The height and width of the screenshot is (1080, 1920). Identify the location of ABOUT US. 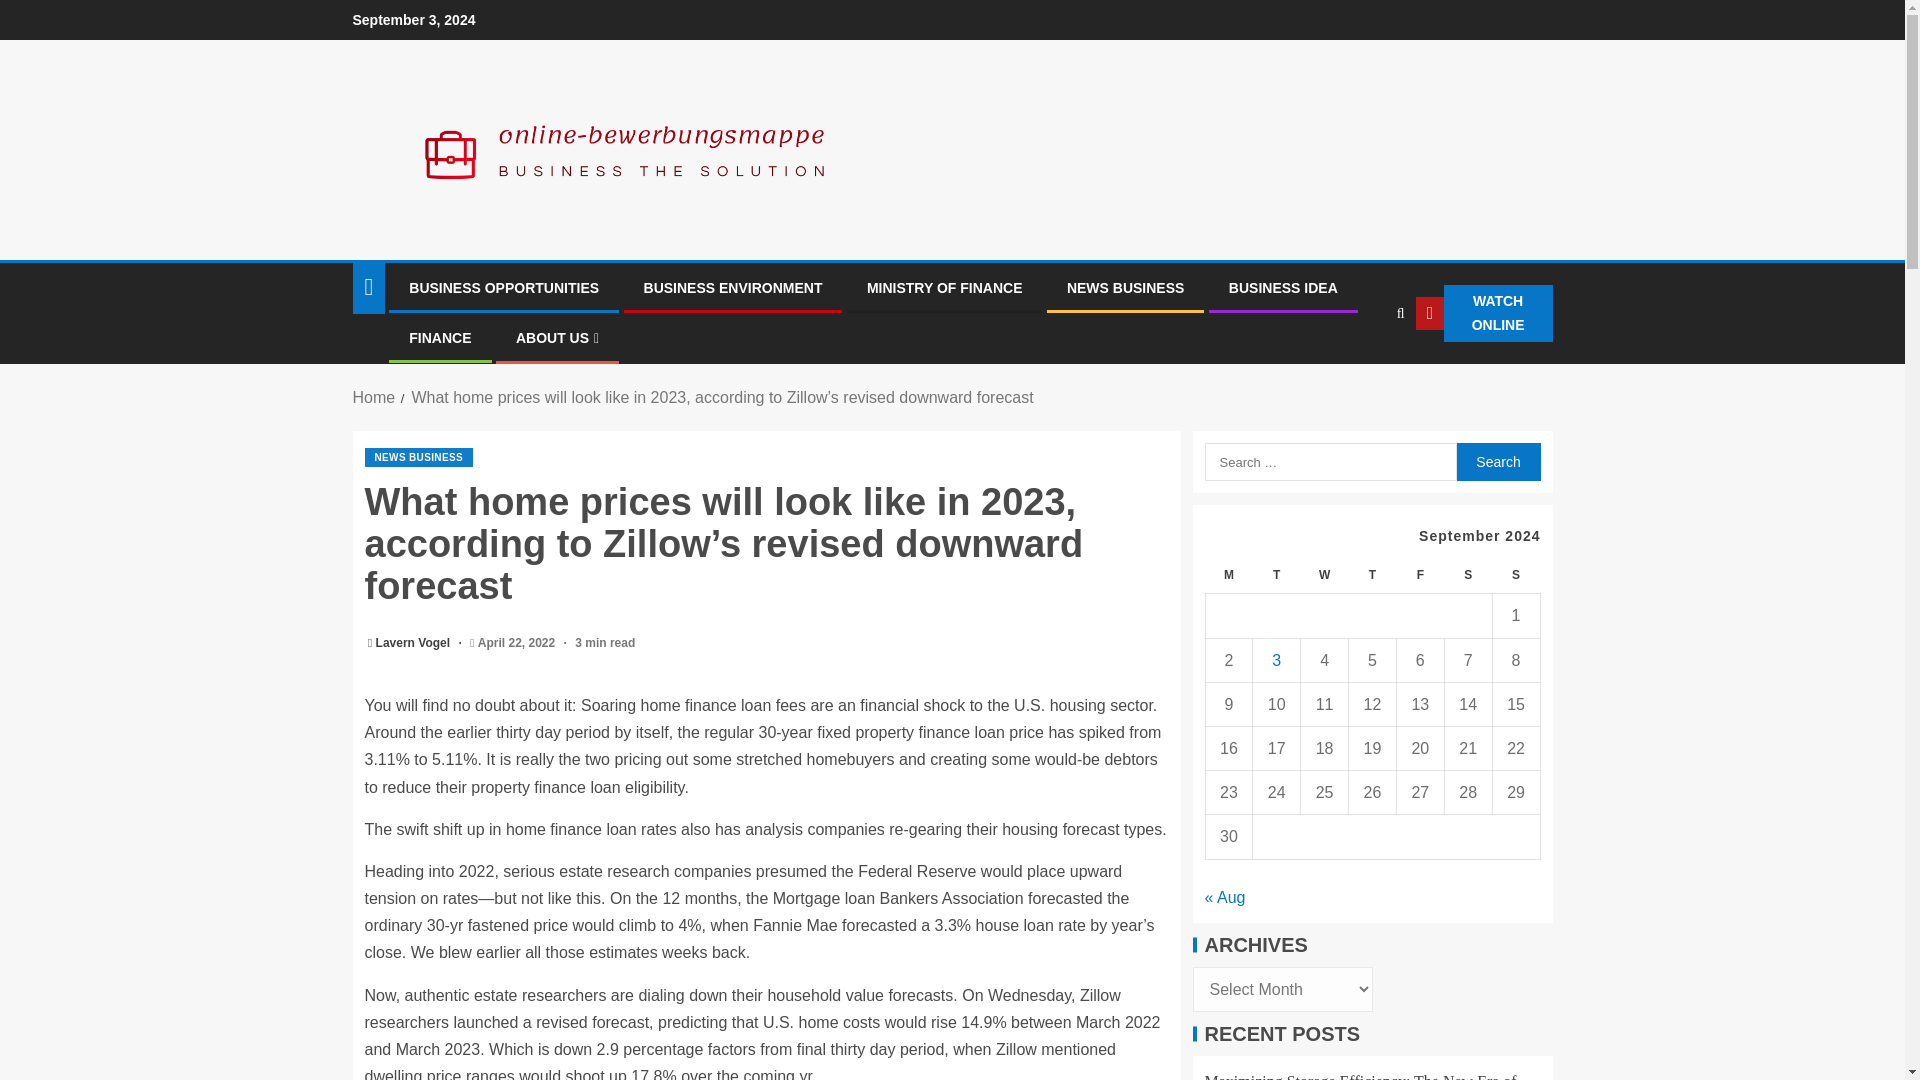
(558, 338).